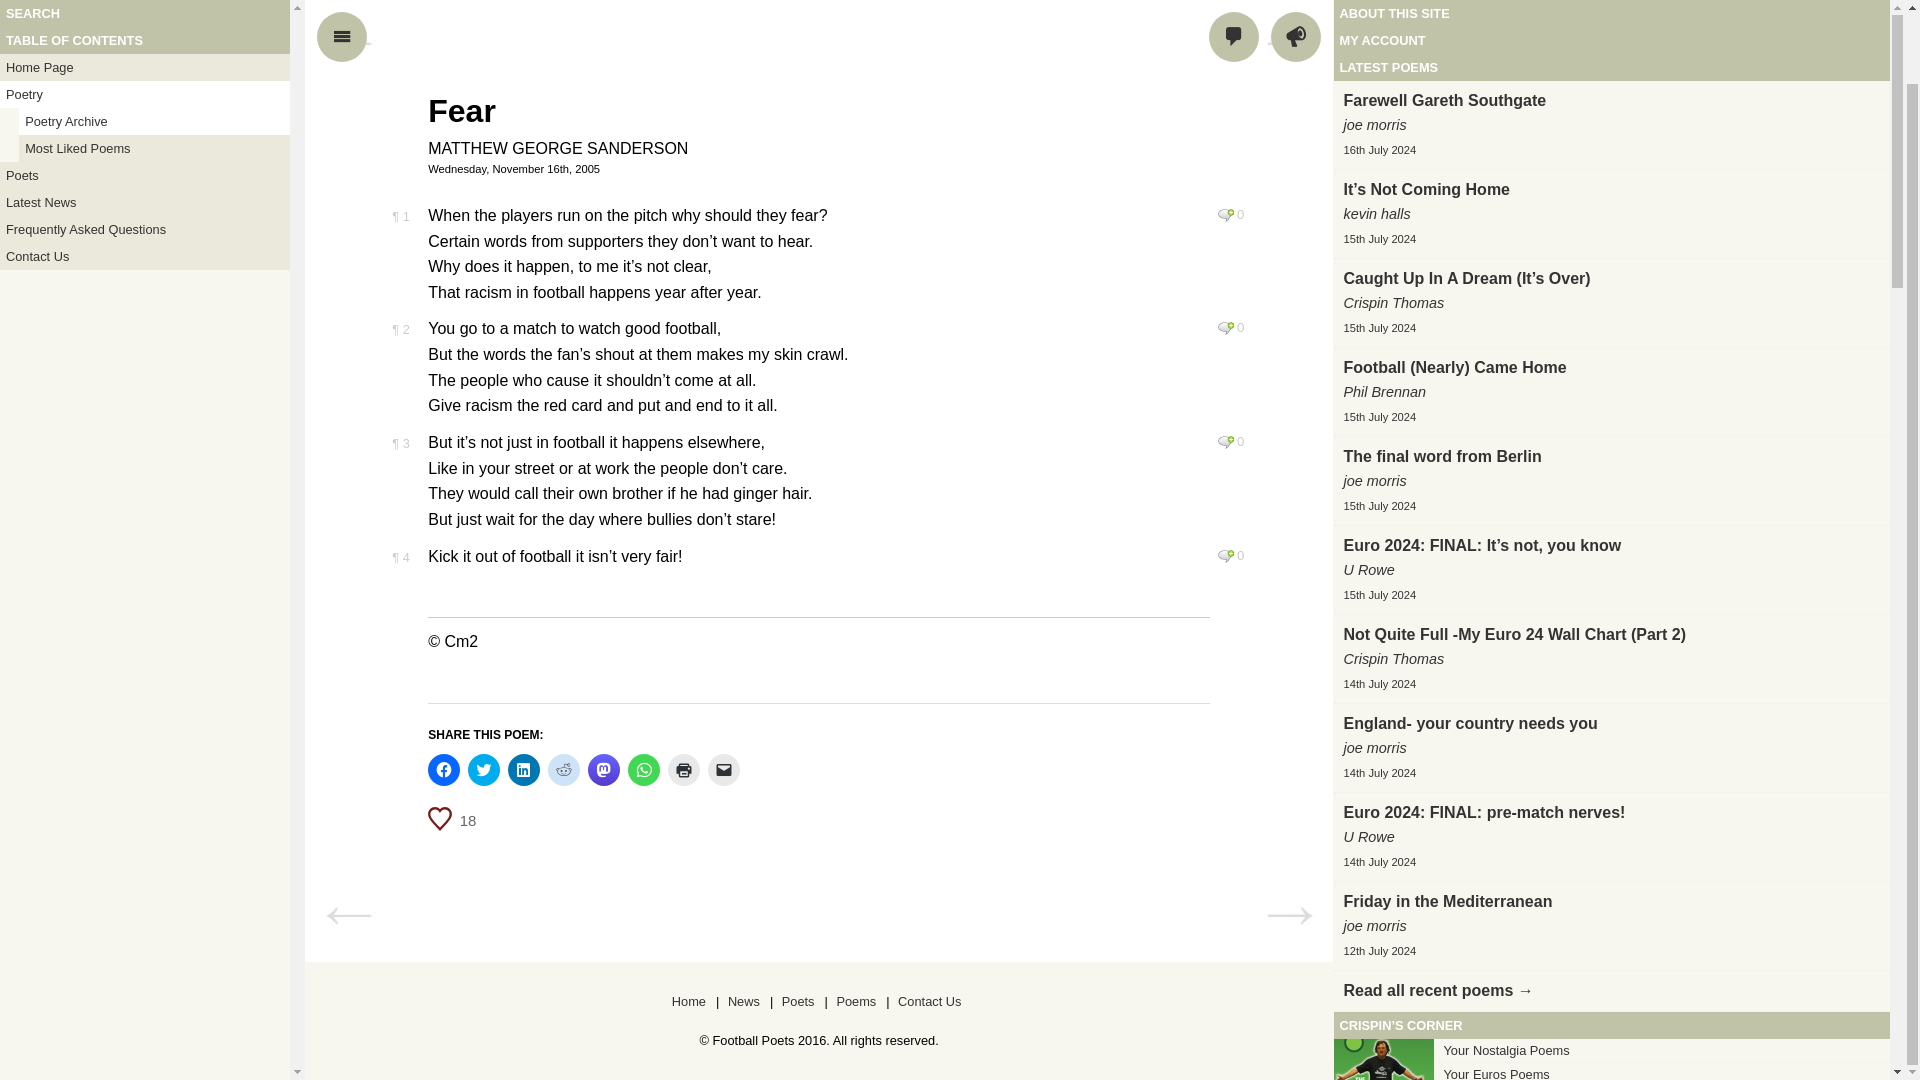 The image size is (1920, 1080). Describe the element at coordinates (400, 556) in the screenshot. I see `Permalink for verse 4` at that location.